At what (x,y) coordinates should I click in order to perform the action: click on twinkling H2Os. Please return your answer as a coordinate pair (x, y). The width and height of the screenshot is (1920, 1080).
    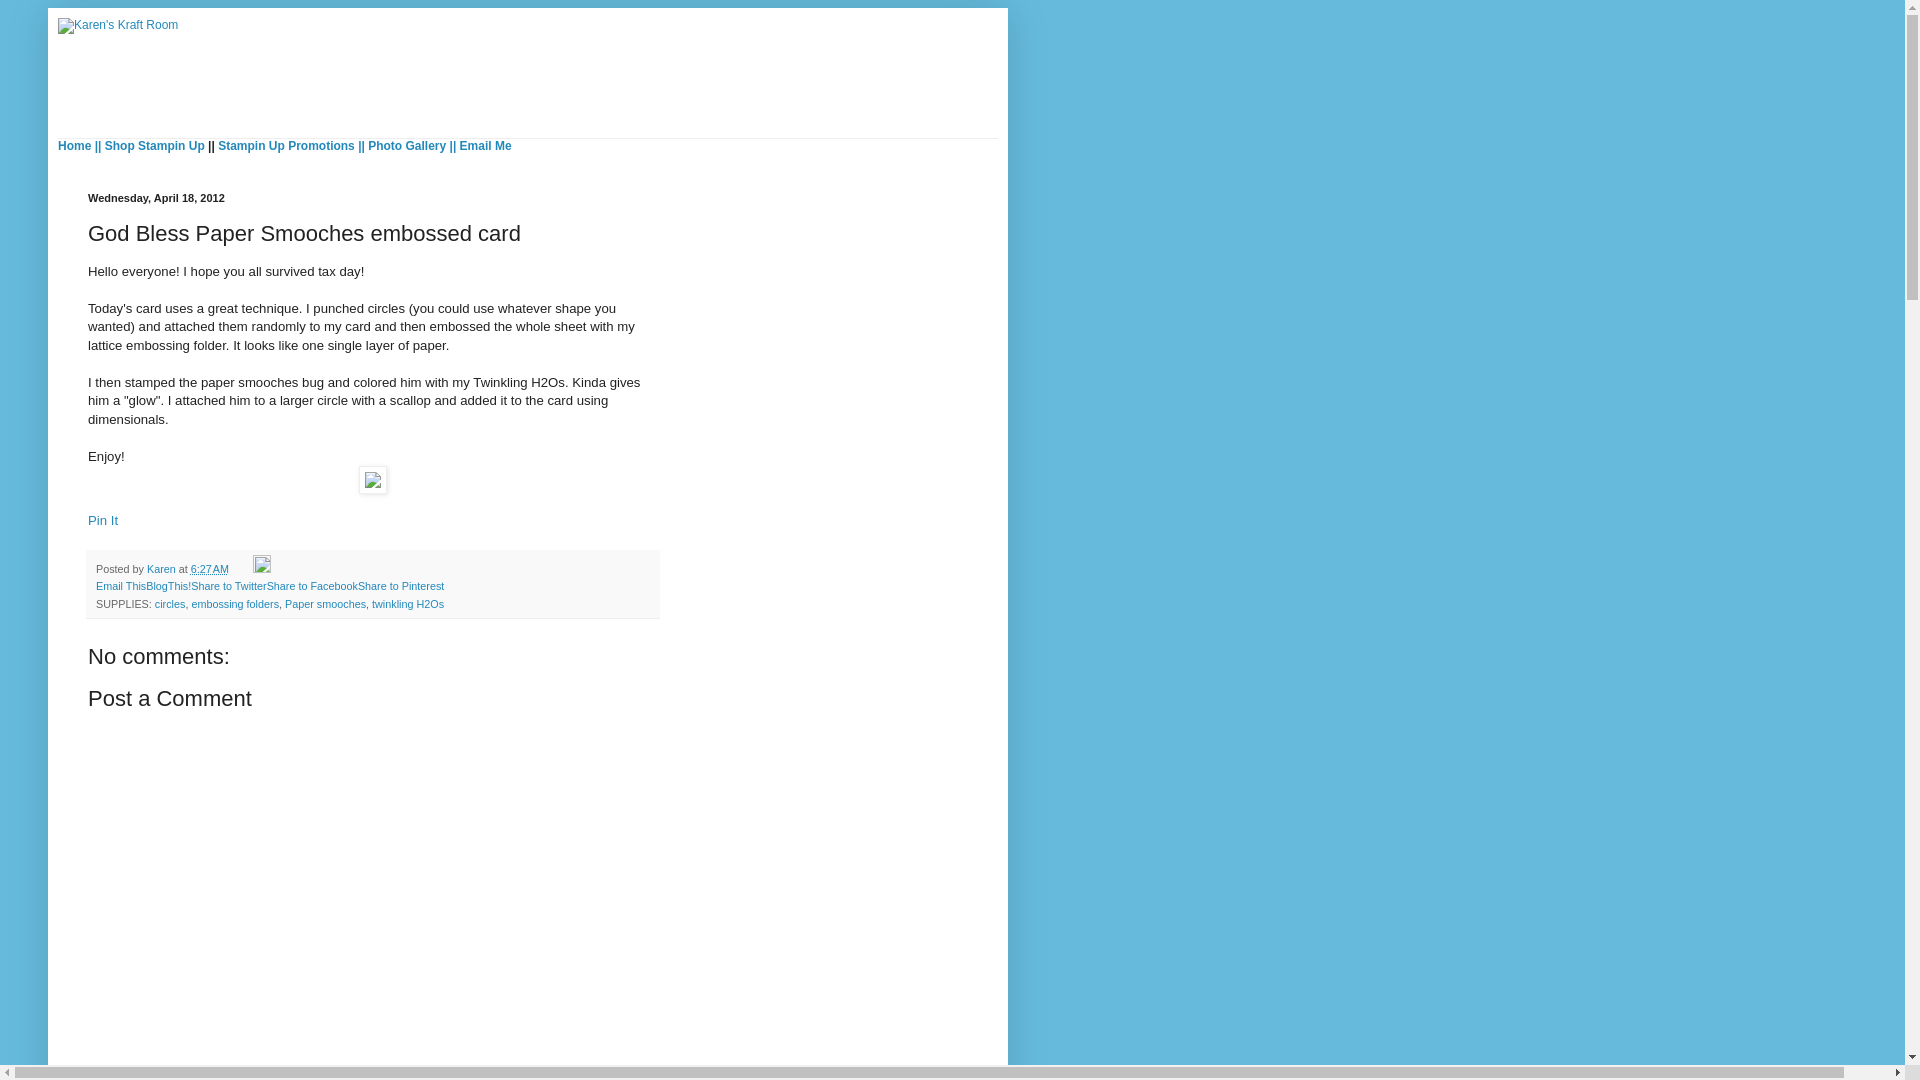
    Looking at the image, I should click on (408, 604).